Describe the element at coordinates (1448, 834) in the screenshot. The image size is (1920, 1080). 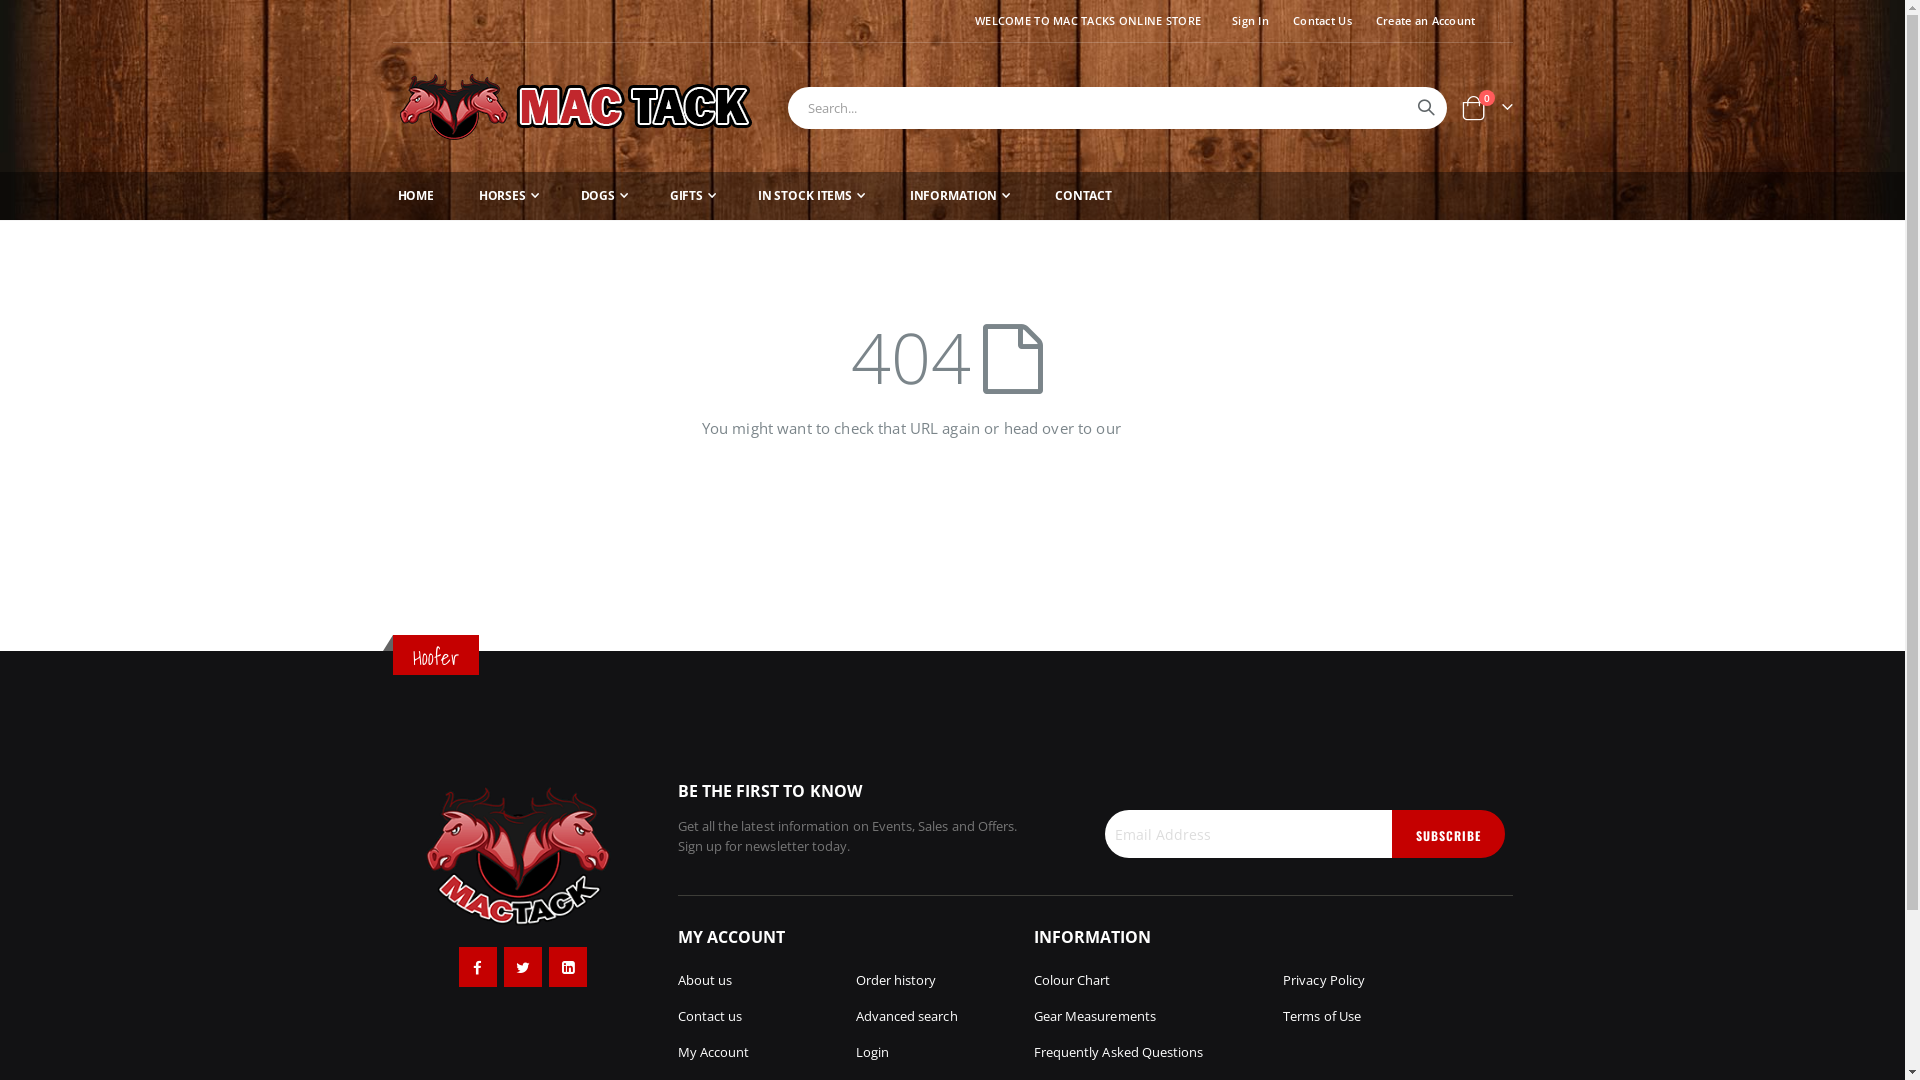
I see `SUBSCRIBE` at that location.